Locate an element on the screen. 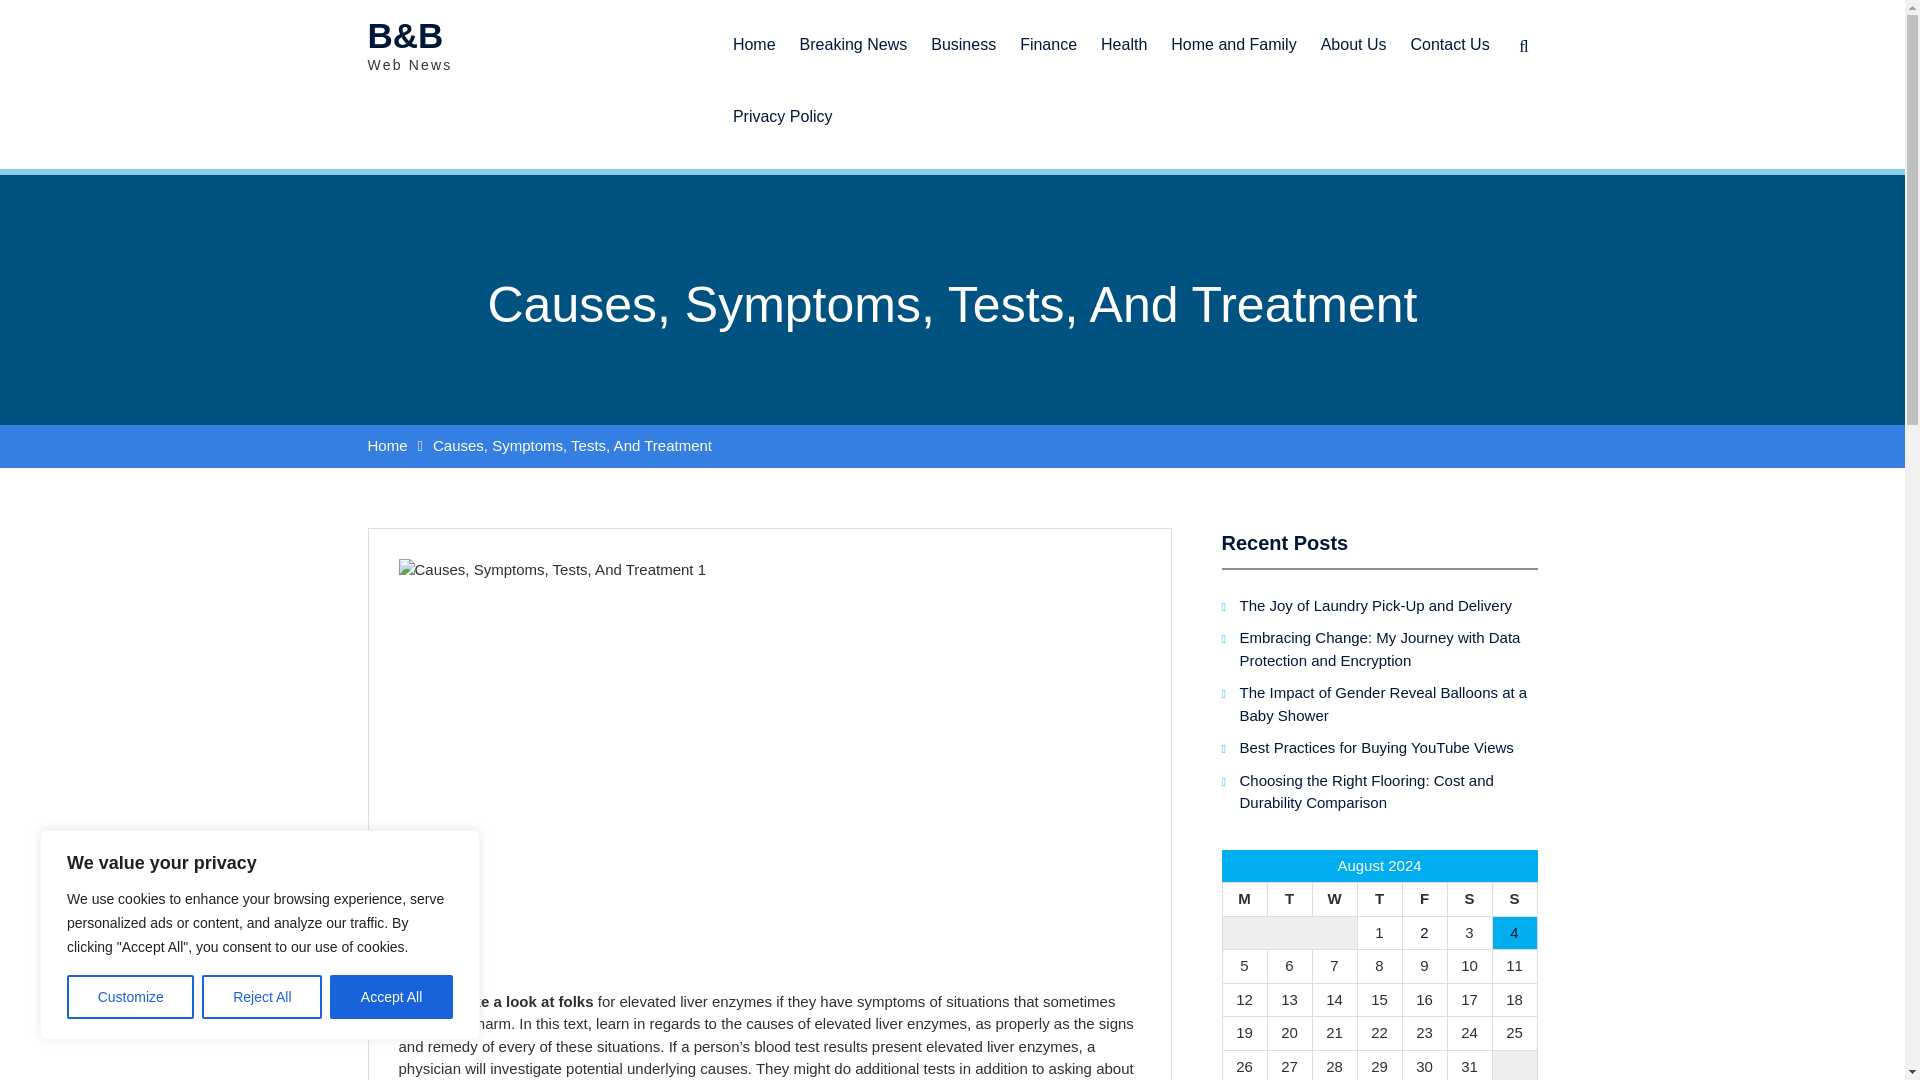 This screenshot has width=1920, height=1080. About Us is located at coordinates (1354, 36).